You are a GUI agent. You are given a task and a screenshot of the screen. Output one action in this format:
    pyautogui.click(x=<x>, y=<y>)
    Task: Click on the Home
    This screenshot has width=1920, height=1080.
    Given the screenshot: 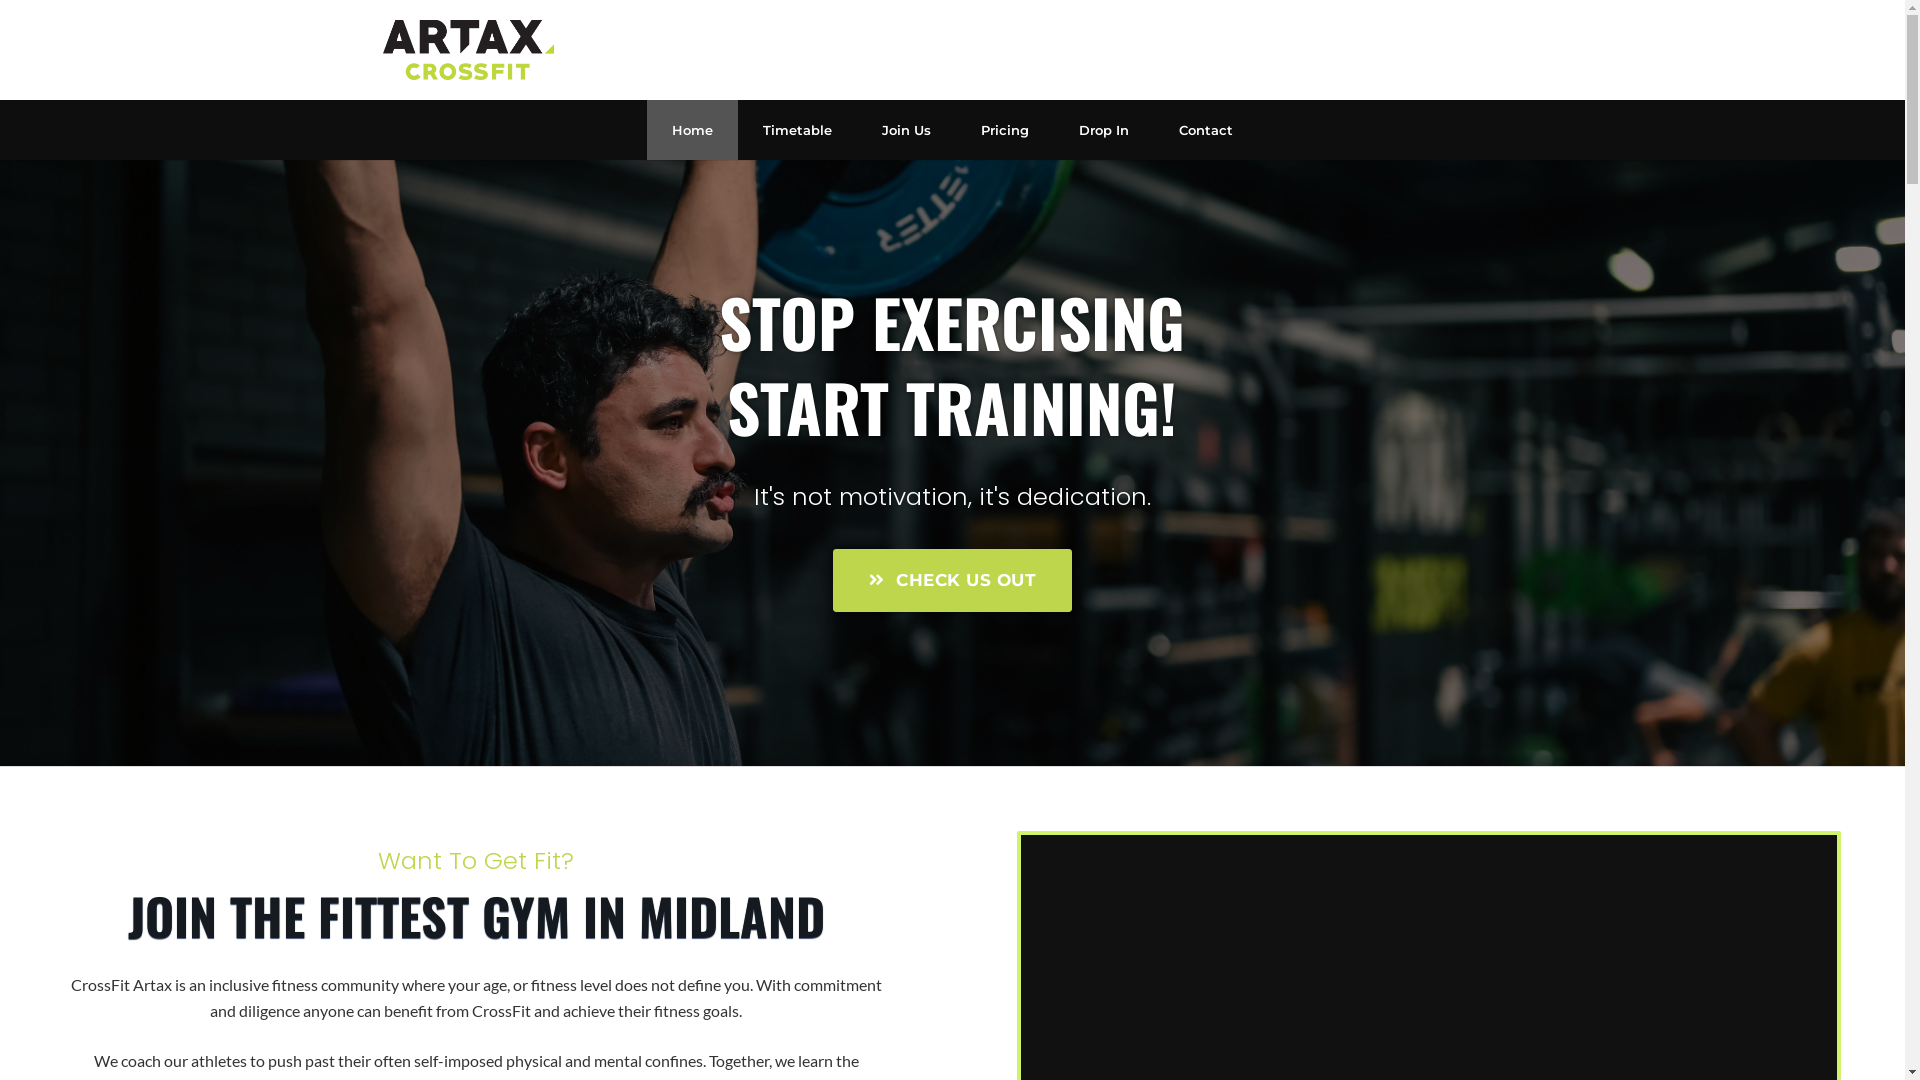 What is the action you would take?
    pyautogui.click(x=692, y=130)
    